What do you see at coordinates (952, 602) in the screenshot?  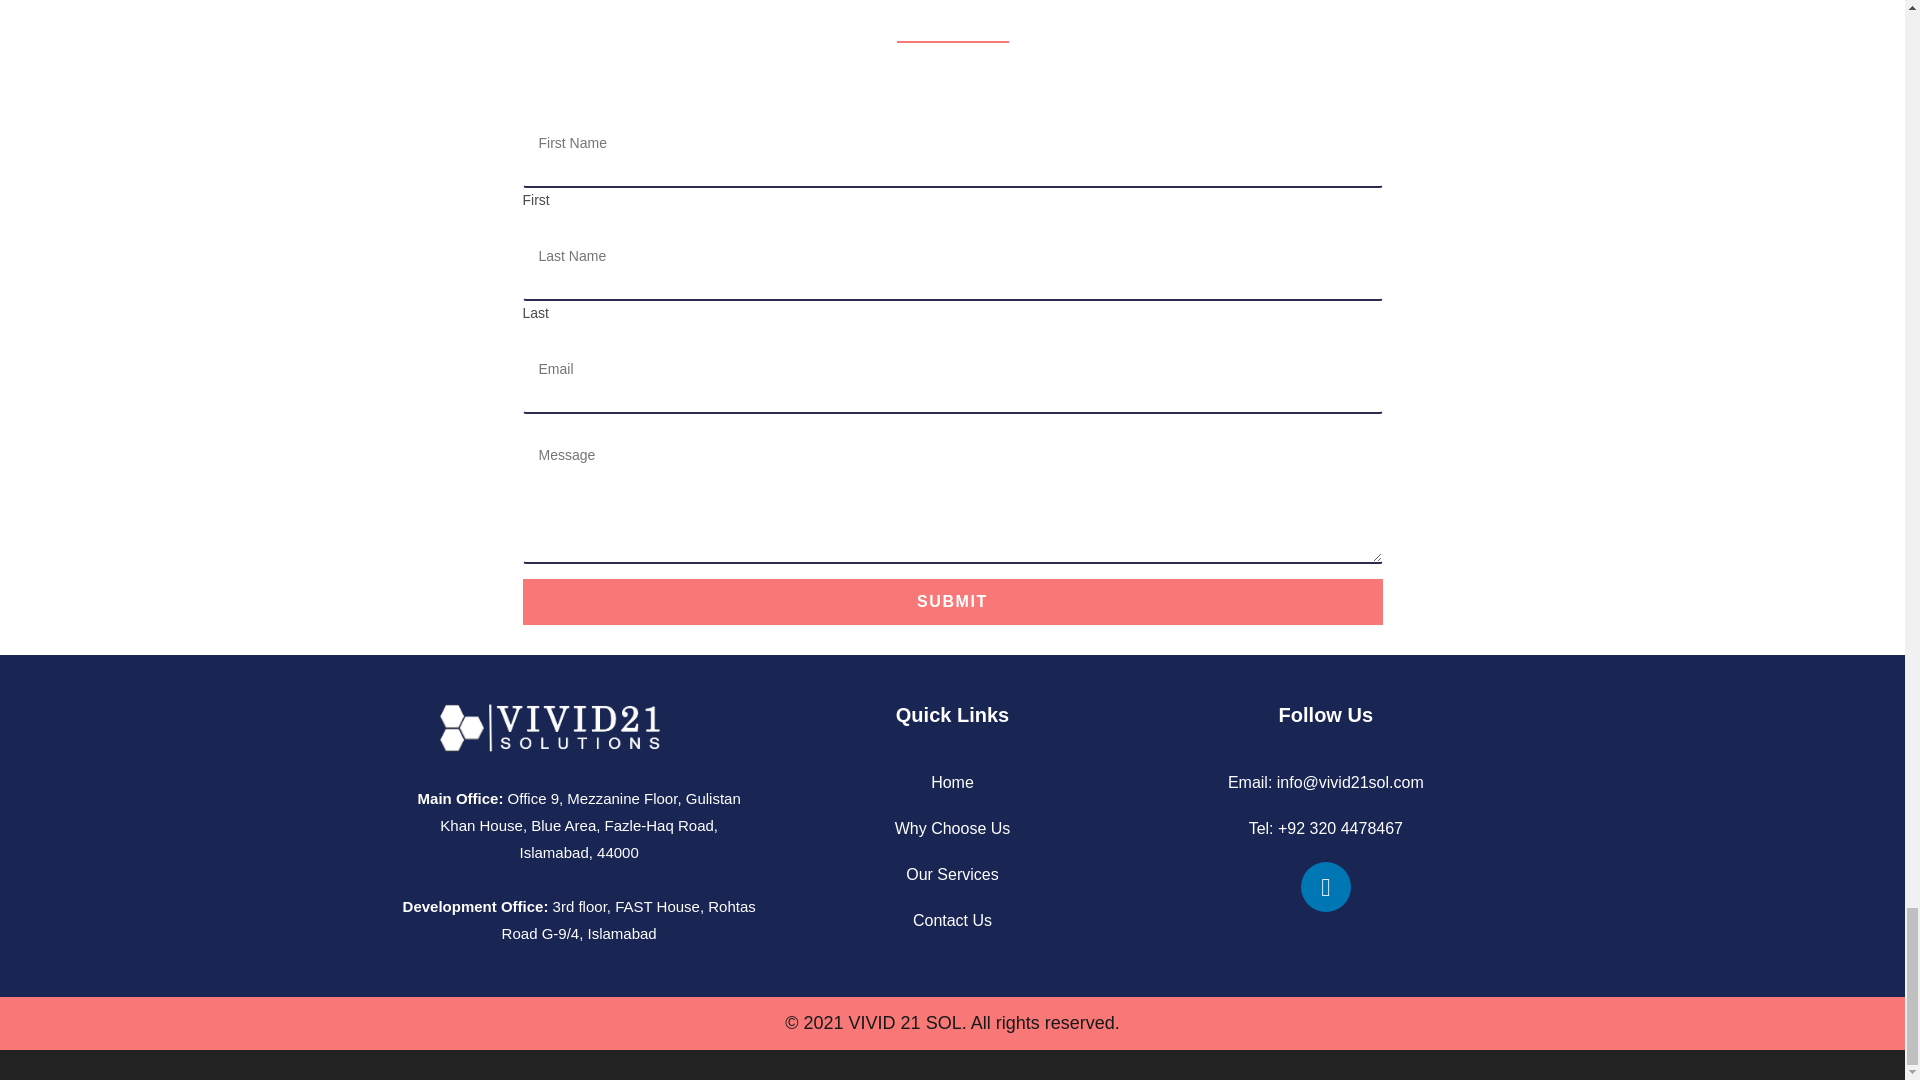 I see `SUBMIT` at bounding box center [952, 602].